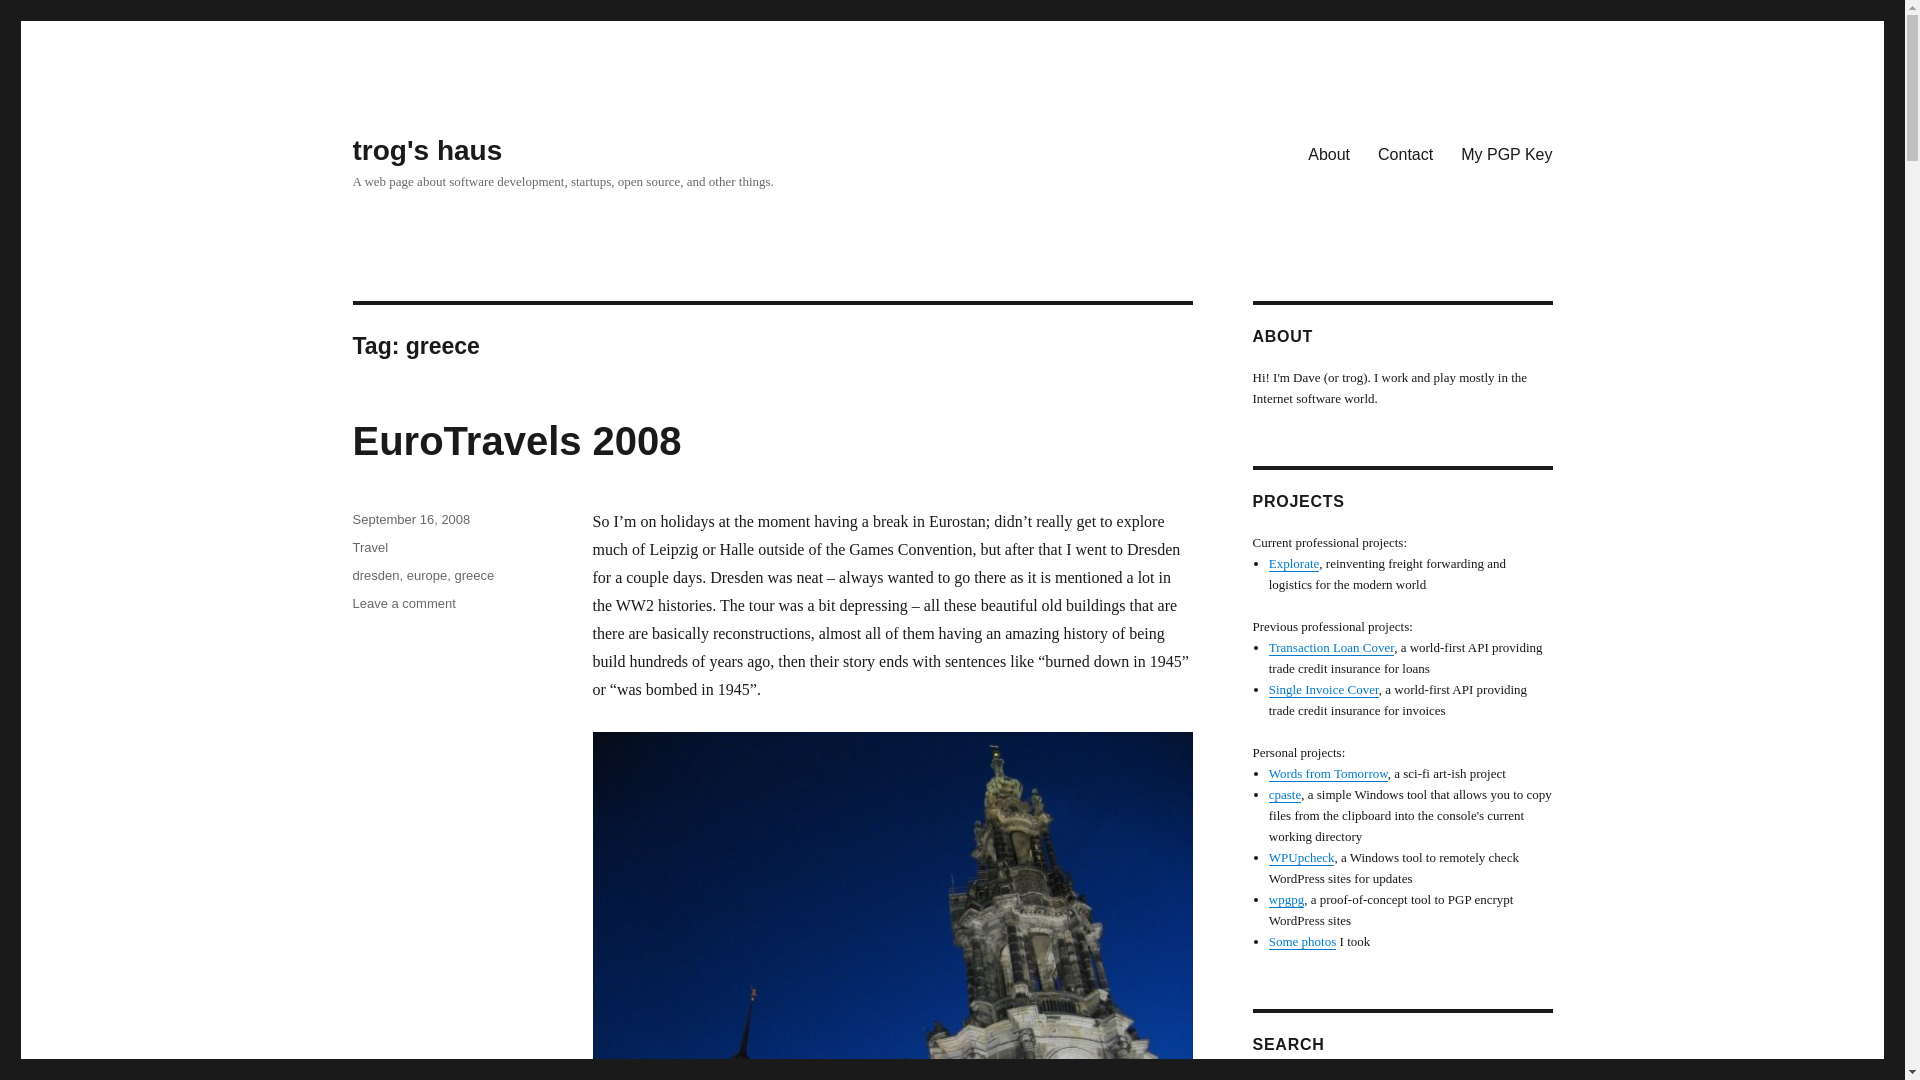 This screenshot has width=1920, height=1080. Describe the element at coordinates (1331, 647) in the screenshot. I see `Transaction Loan Cover` at that location.